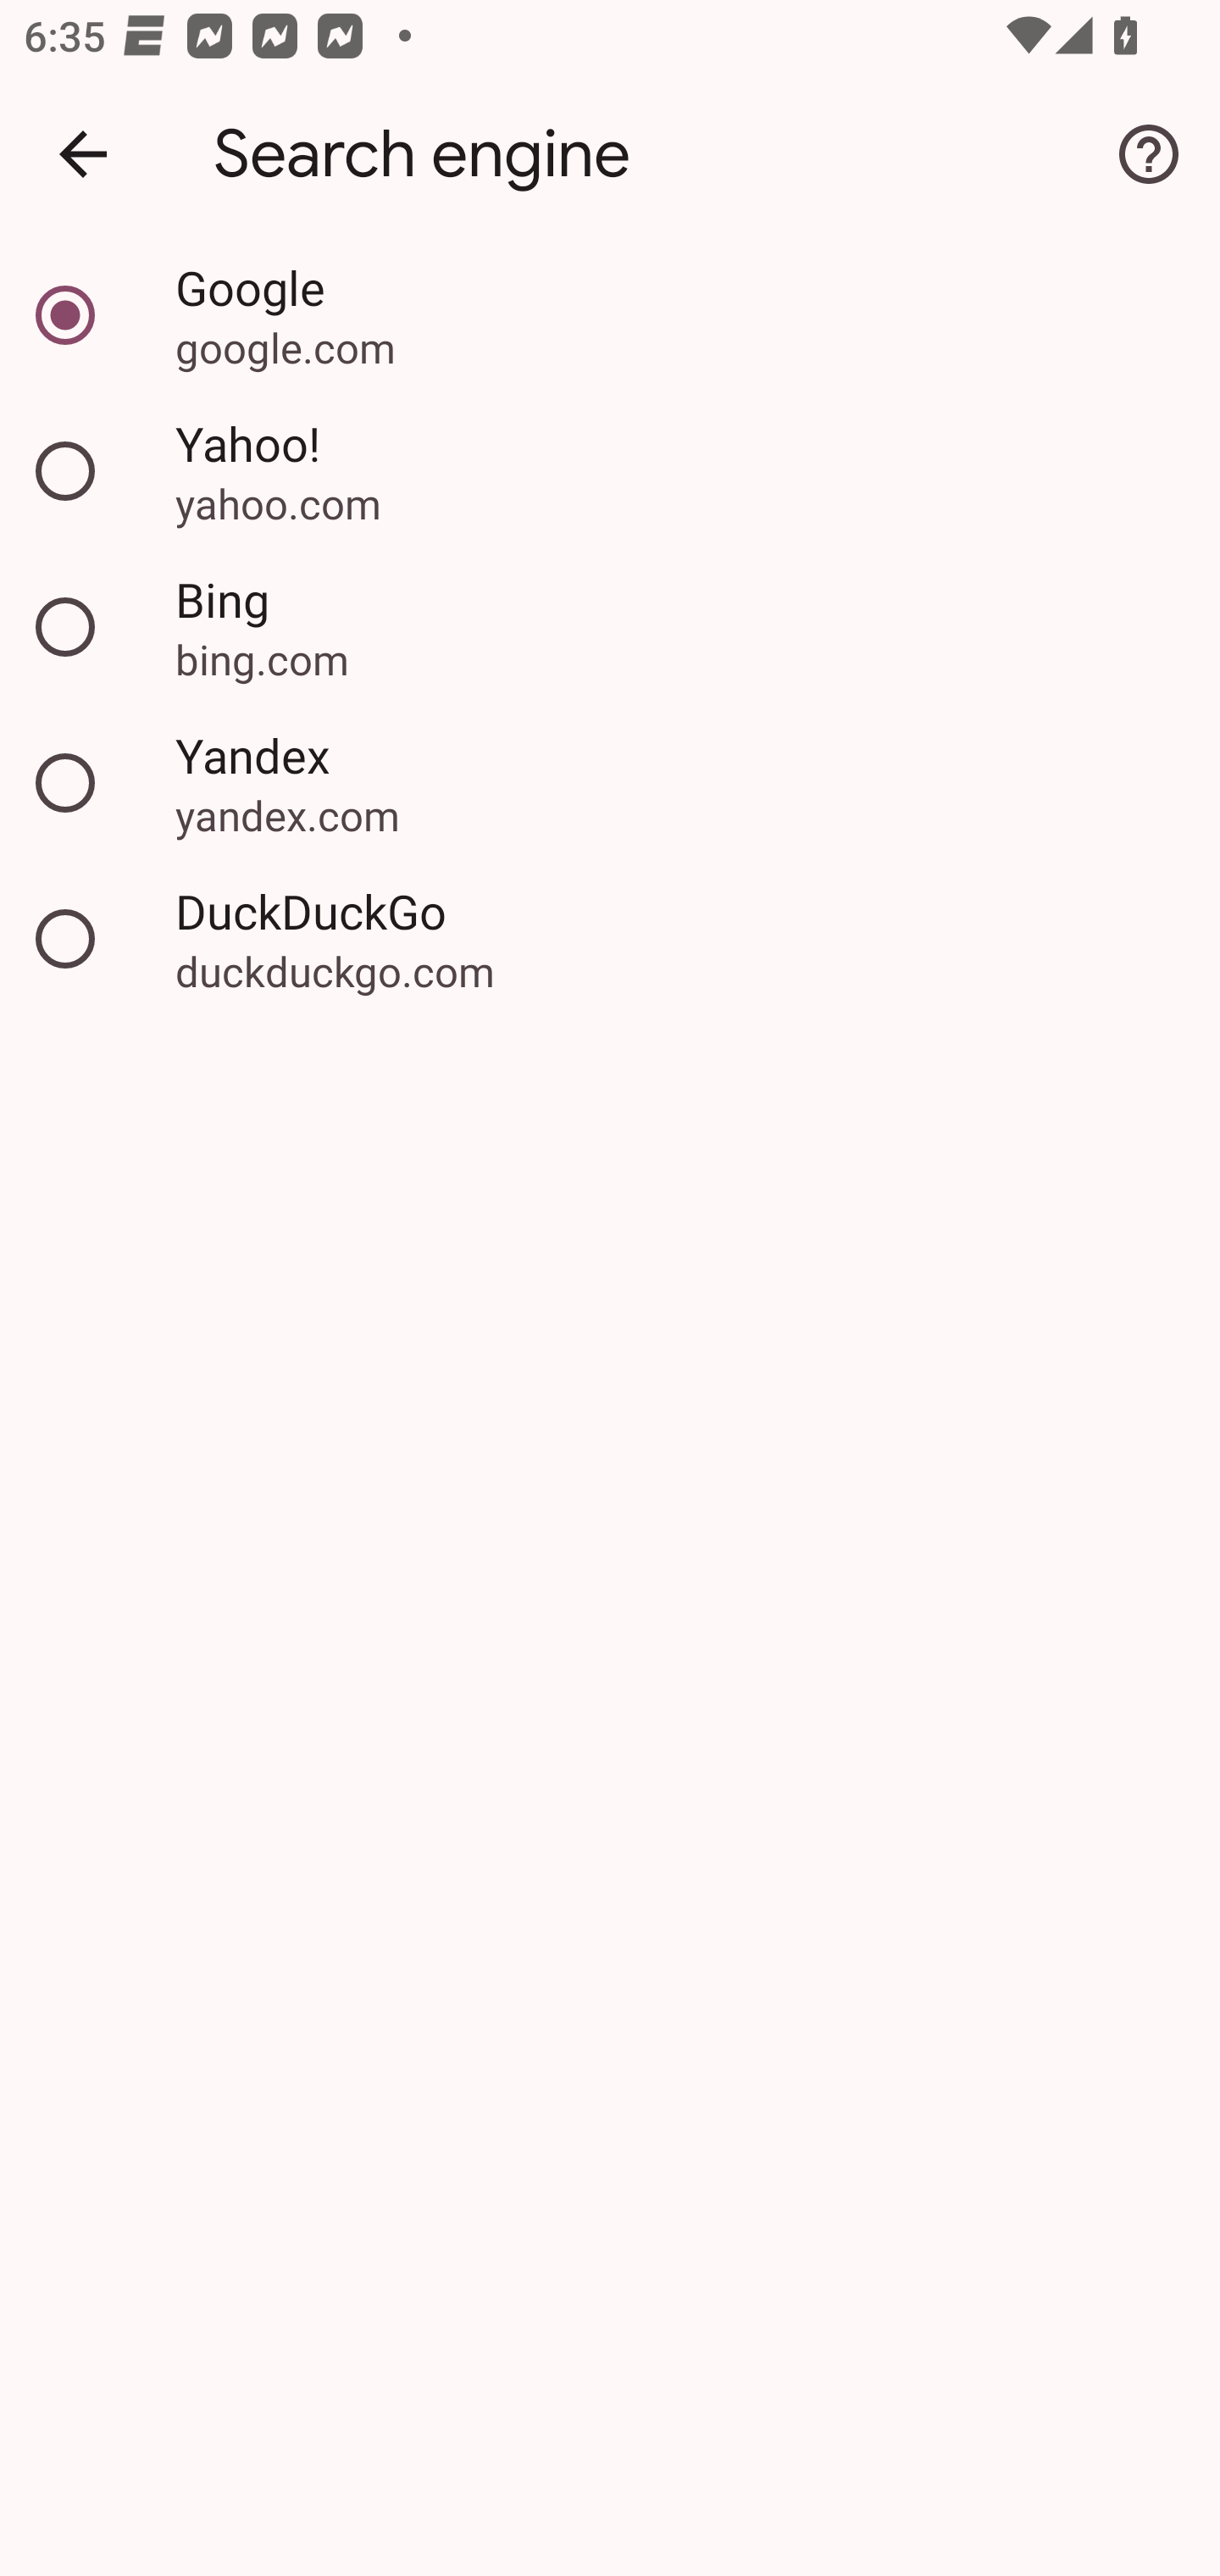 Image resolution: width=1220 pixels, height=2576 pixels. What do you see at coordinates (1149, 154) in the screenshot?
I see `Help & feedback` at bounding box center [1149, 154].